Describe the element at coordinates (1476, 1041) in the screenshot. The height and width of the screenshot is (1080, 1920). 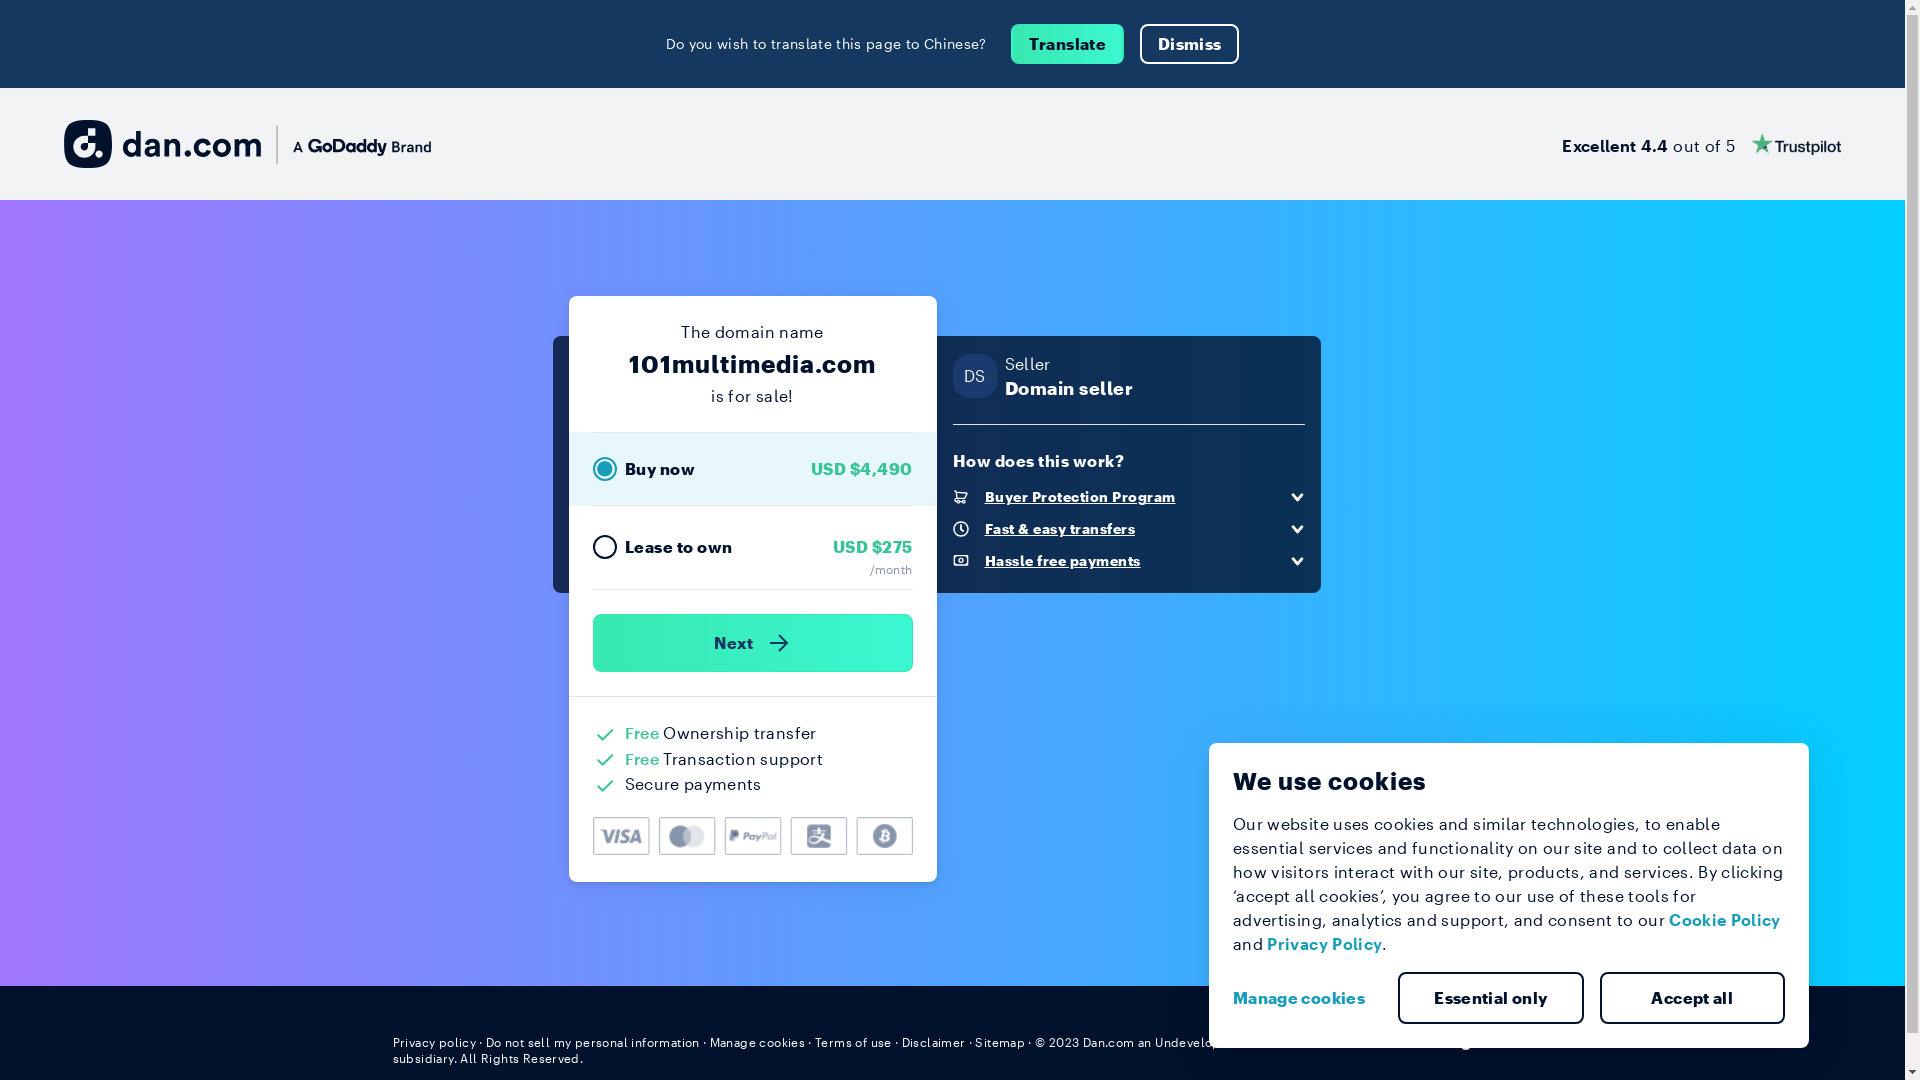
I see `English` at that location.